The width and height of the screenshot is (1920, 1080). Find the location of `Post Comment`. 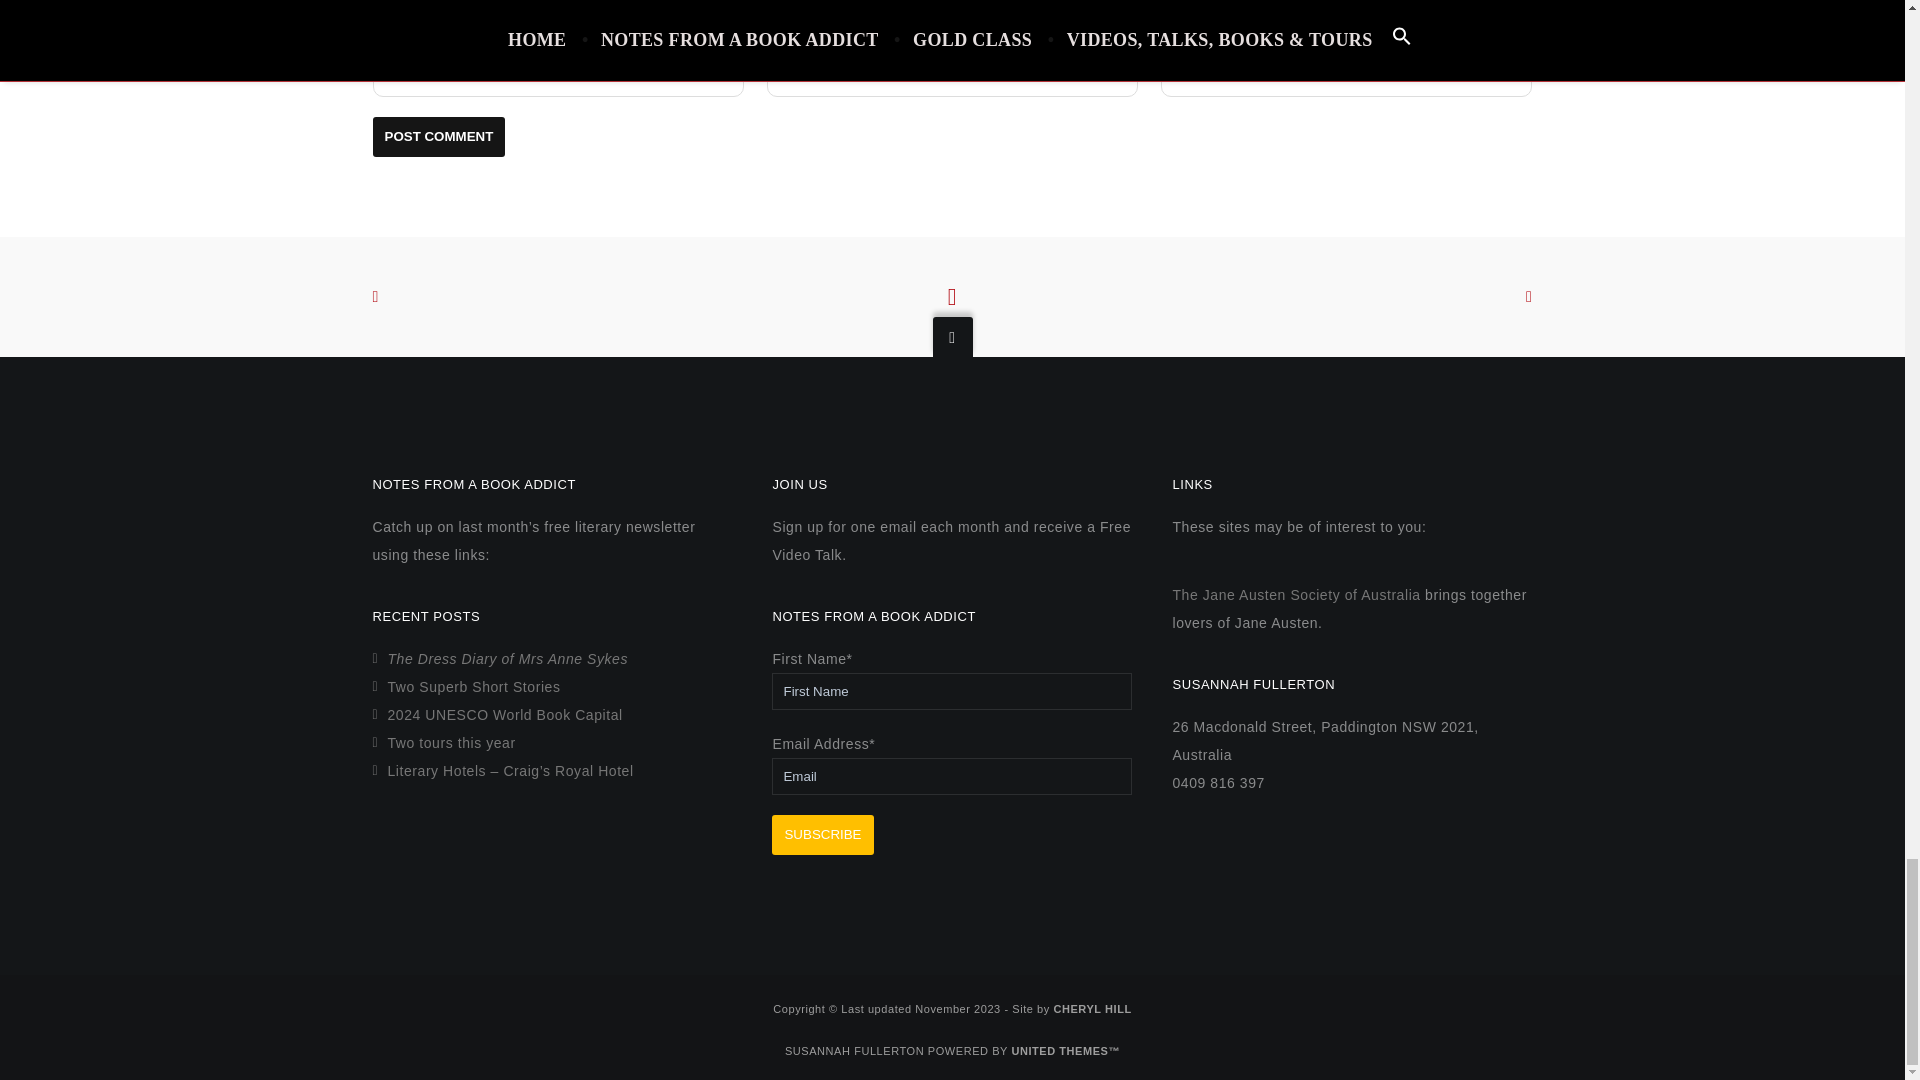

Post Comment is located at coordinates (438, 135).